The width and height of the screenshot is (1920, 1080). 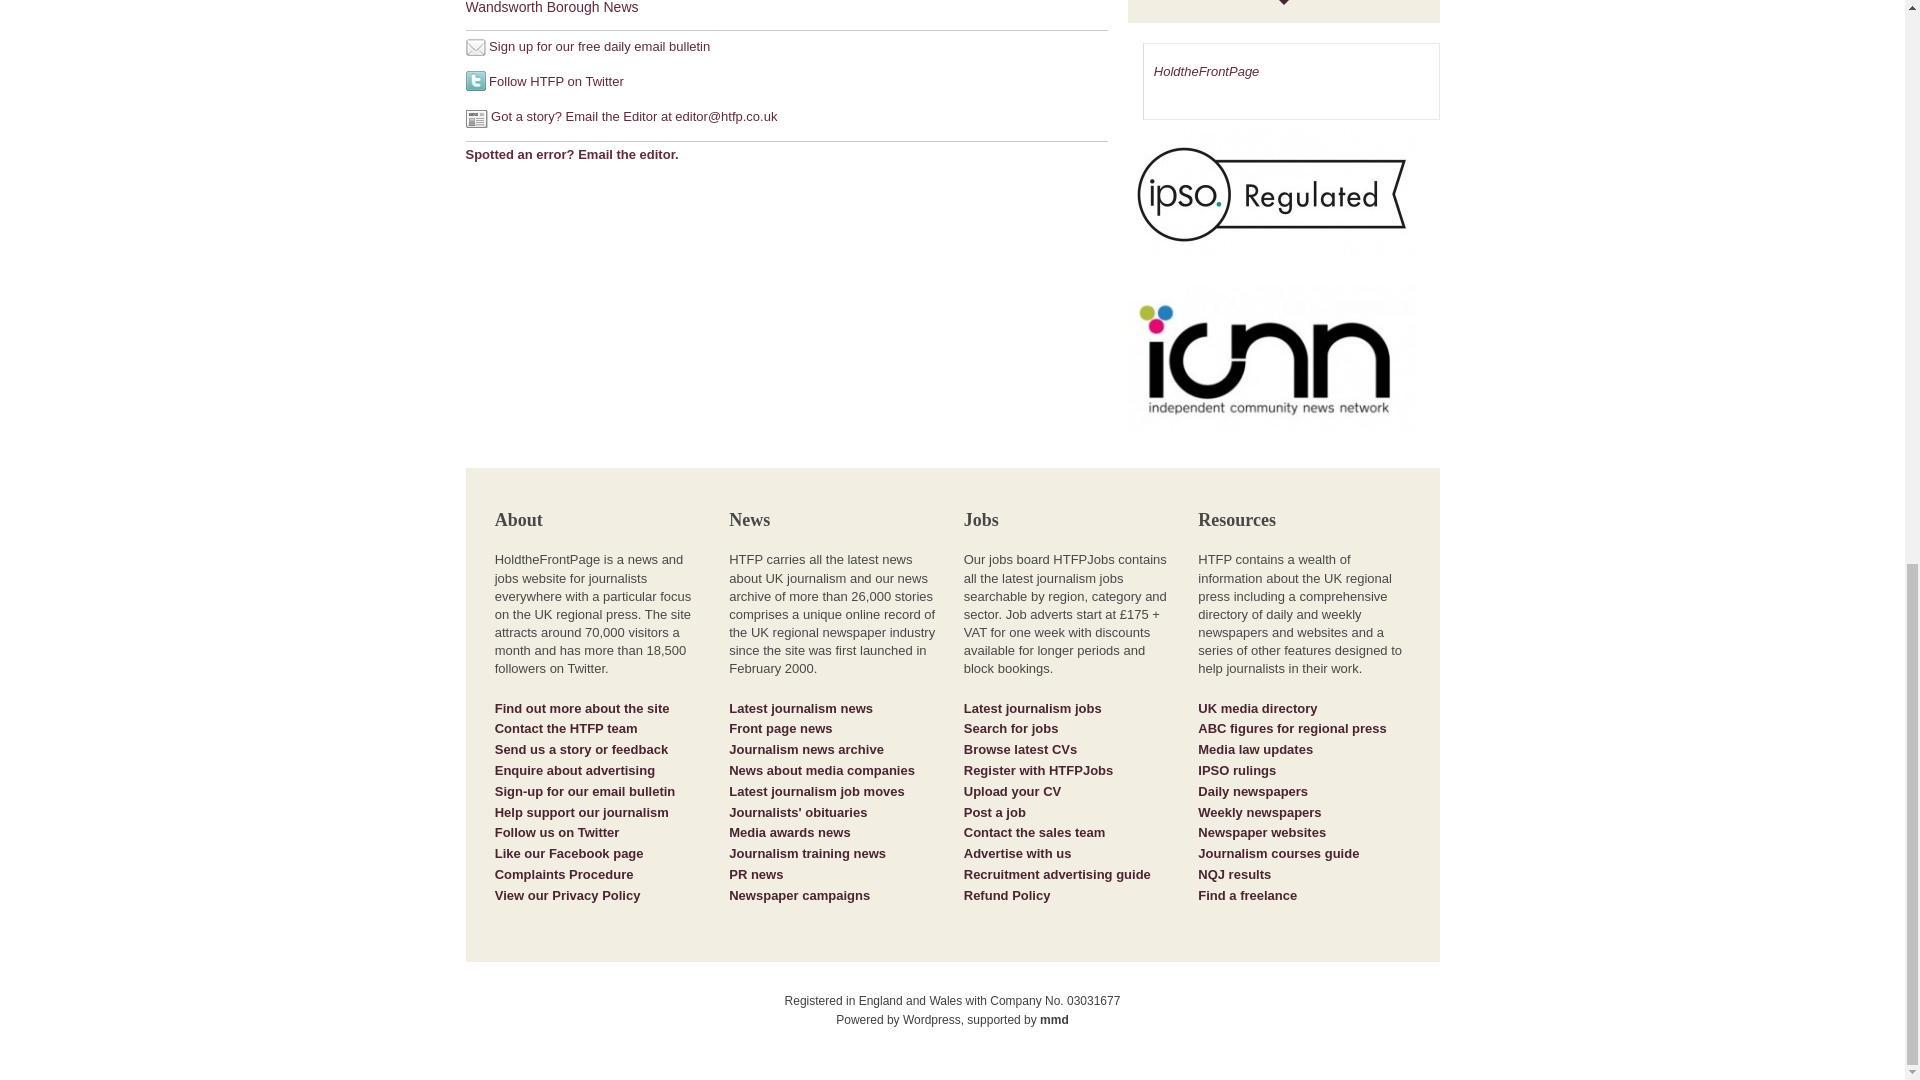 What do you see at coordinates (1284, 366) in the screenshot?
I see `Independent Community News Network` at bounding box center [1284, 366].